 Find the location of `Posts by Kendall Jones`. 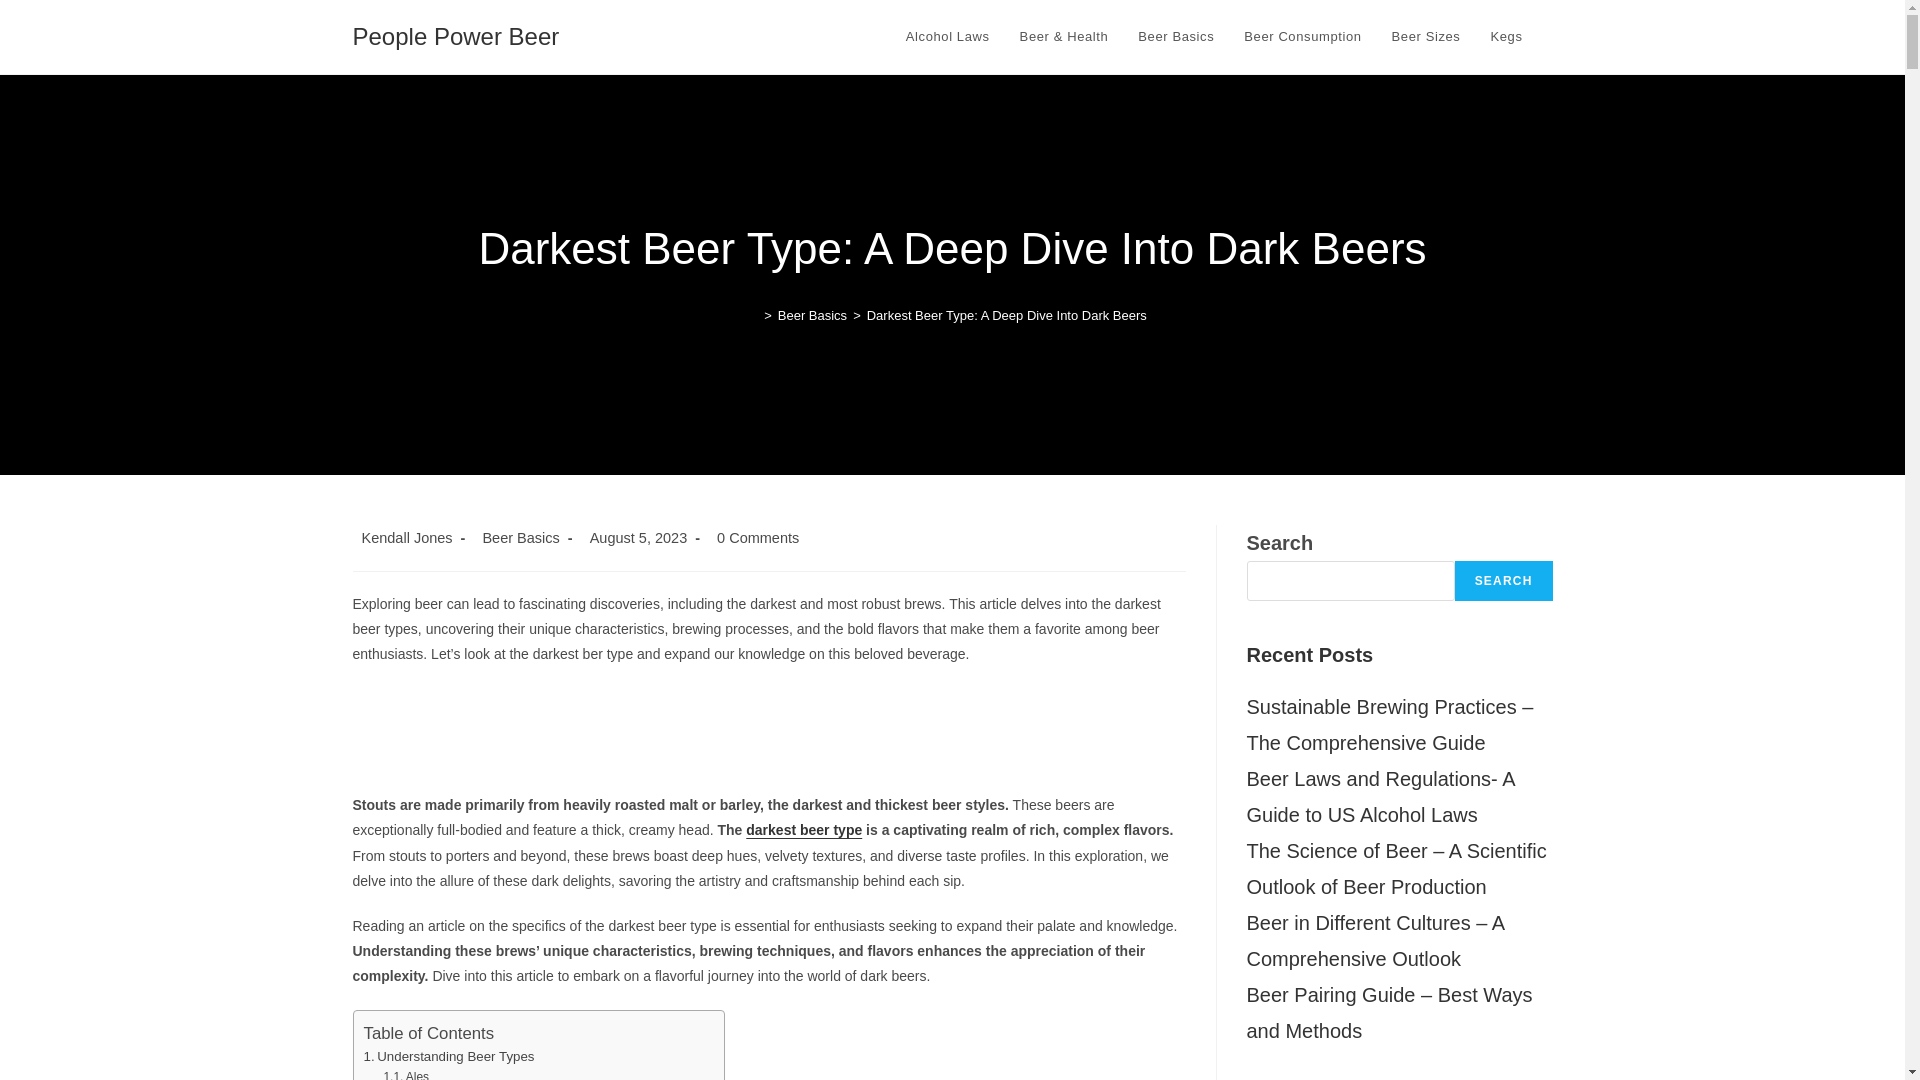

Posts by Kendall Jones is located at coordinates (408, 538).